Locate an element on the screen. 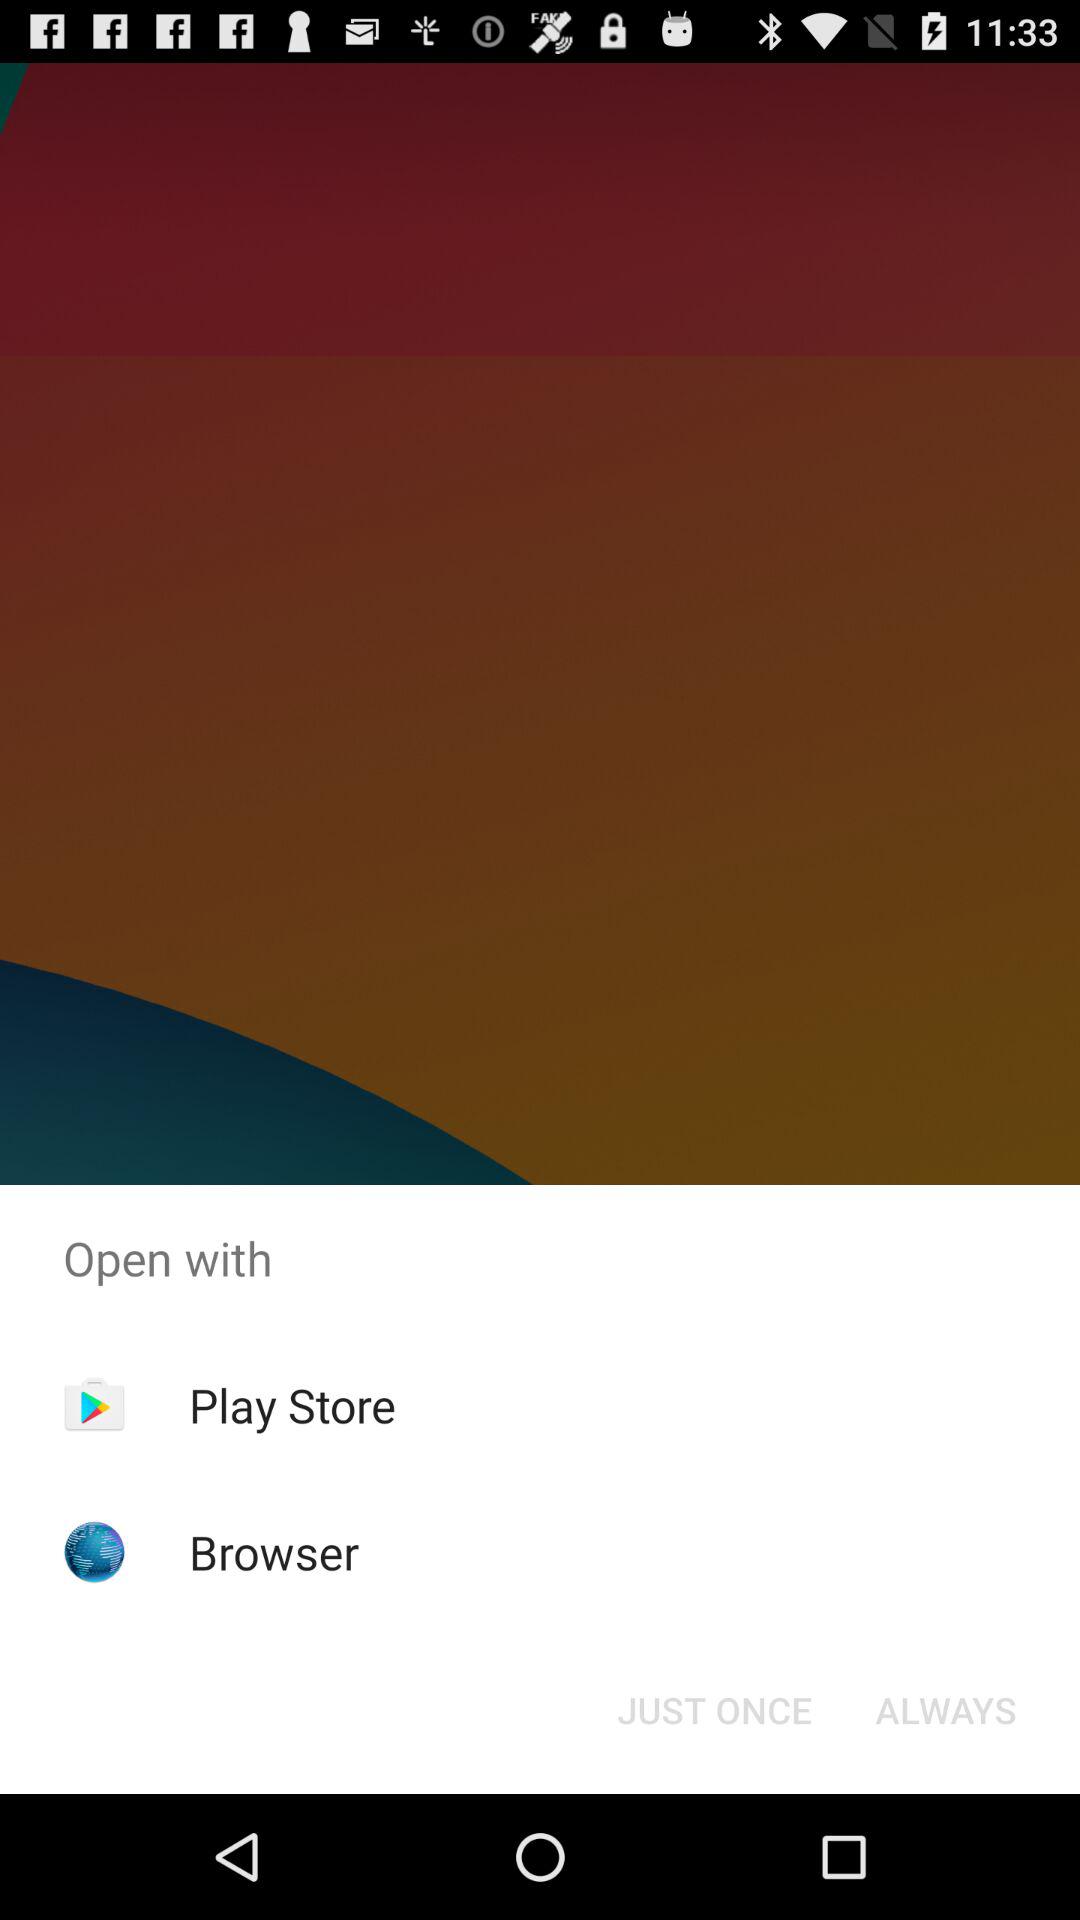 This screenshot has height=1920, width=1080. tap the item below open with app is located at coordinates (292, 1405).